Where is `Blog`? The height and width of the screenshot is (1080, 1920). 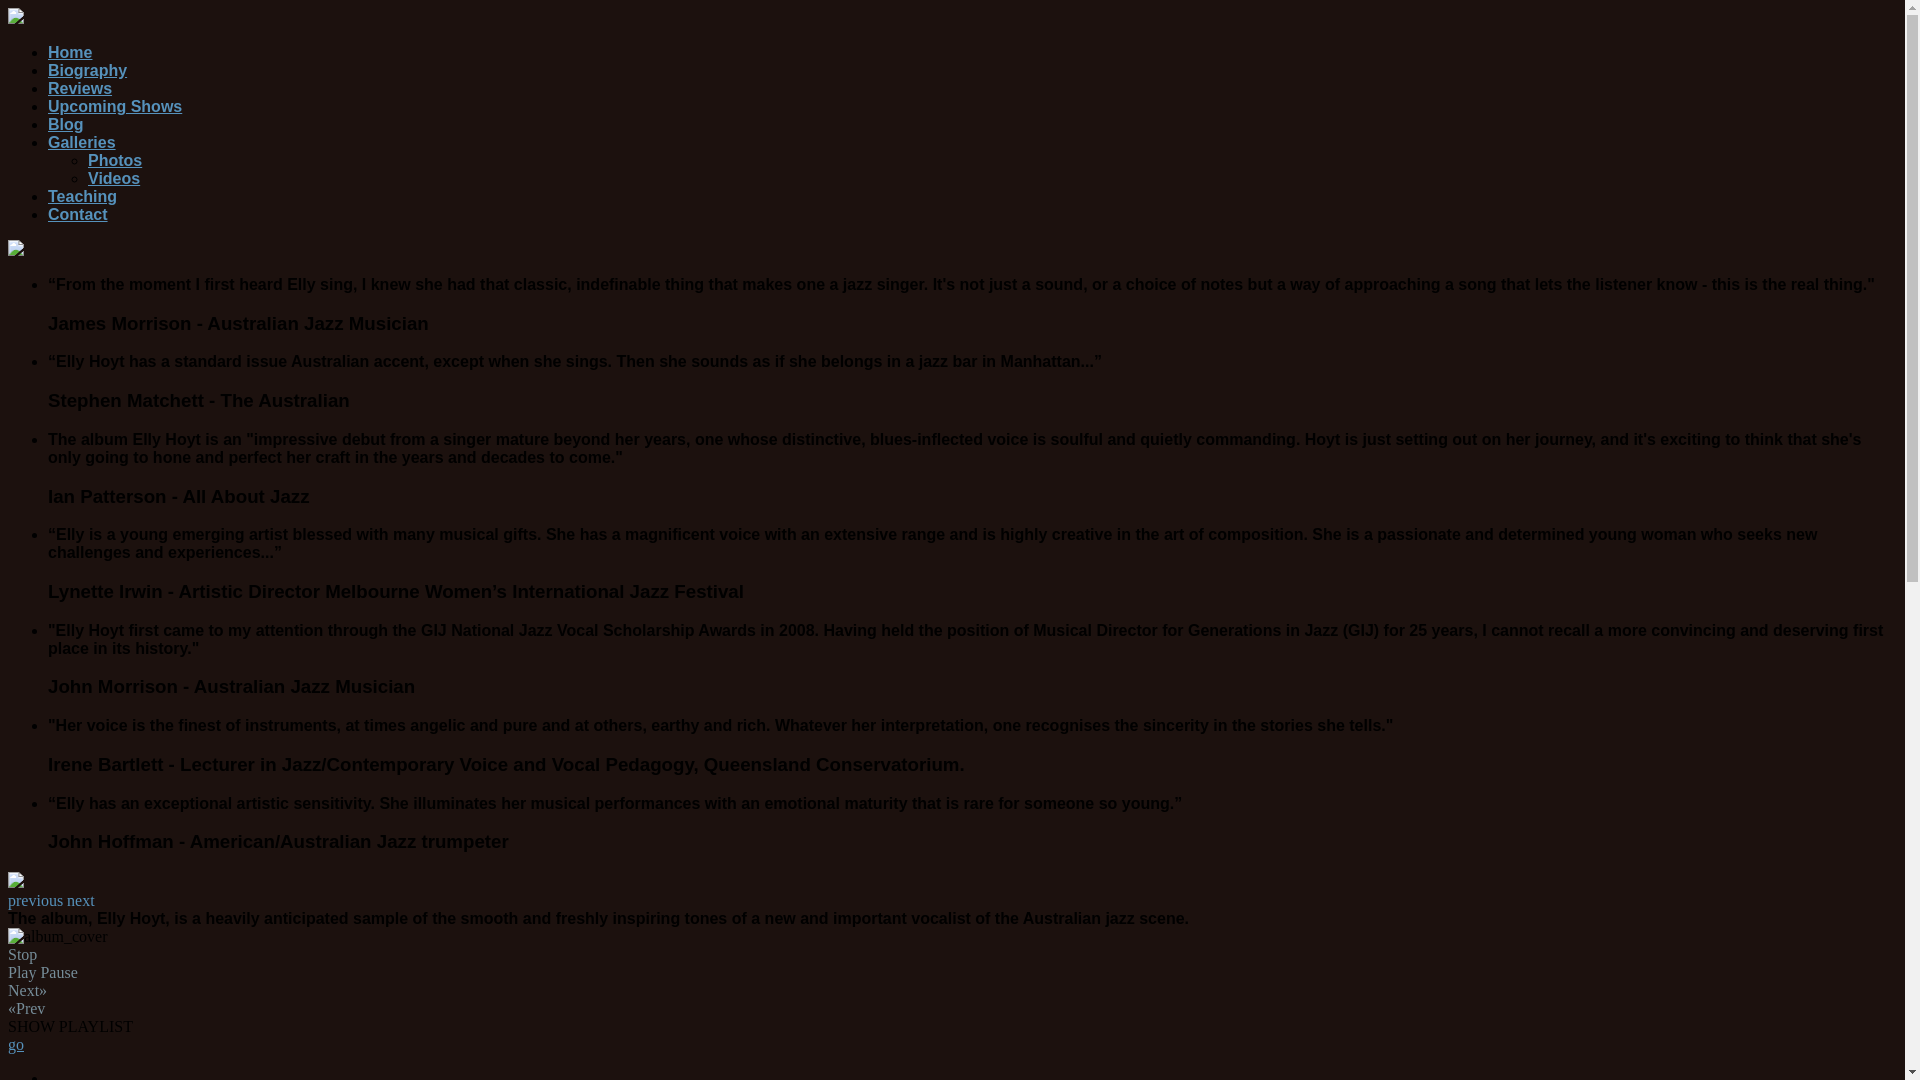 Blog is located at coordinates (66, 124).